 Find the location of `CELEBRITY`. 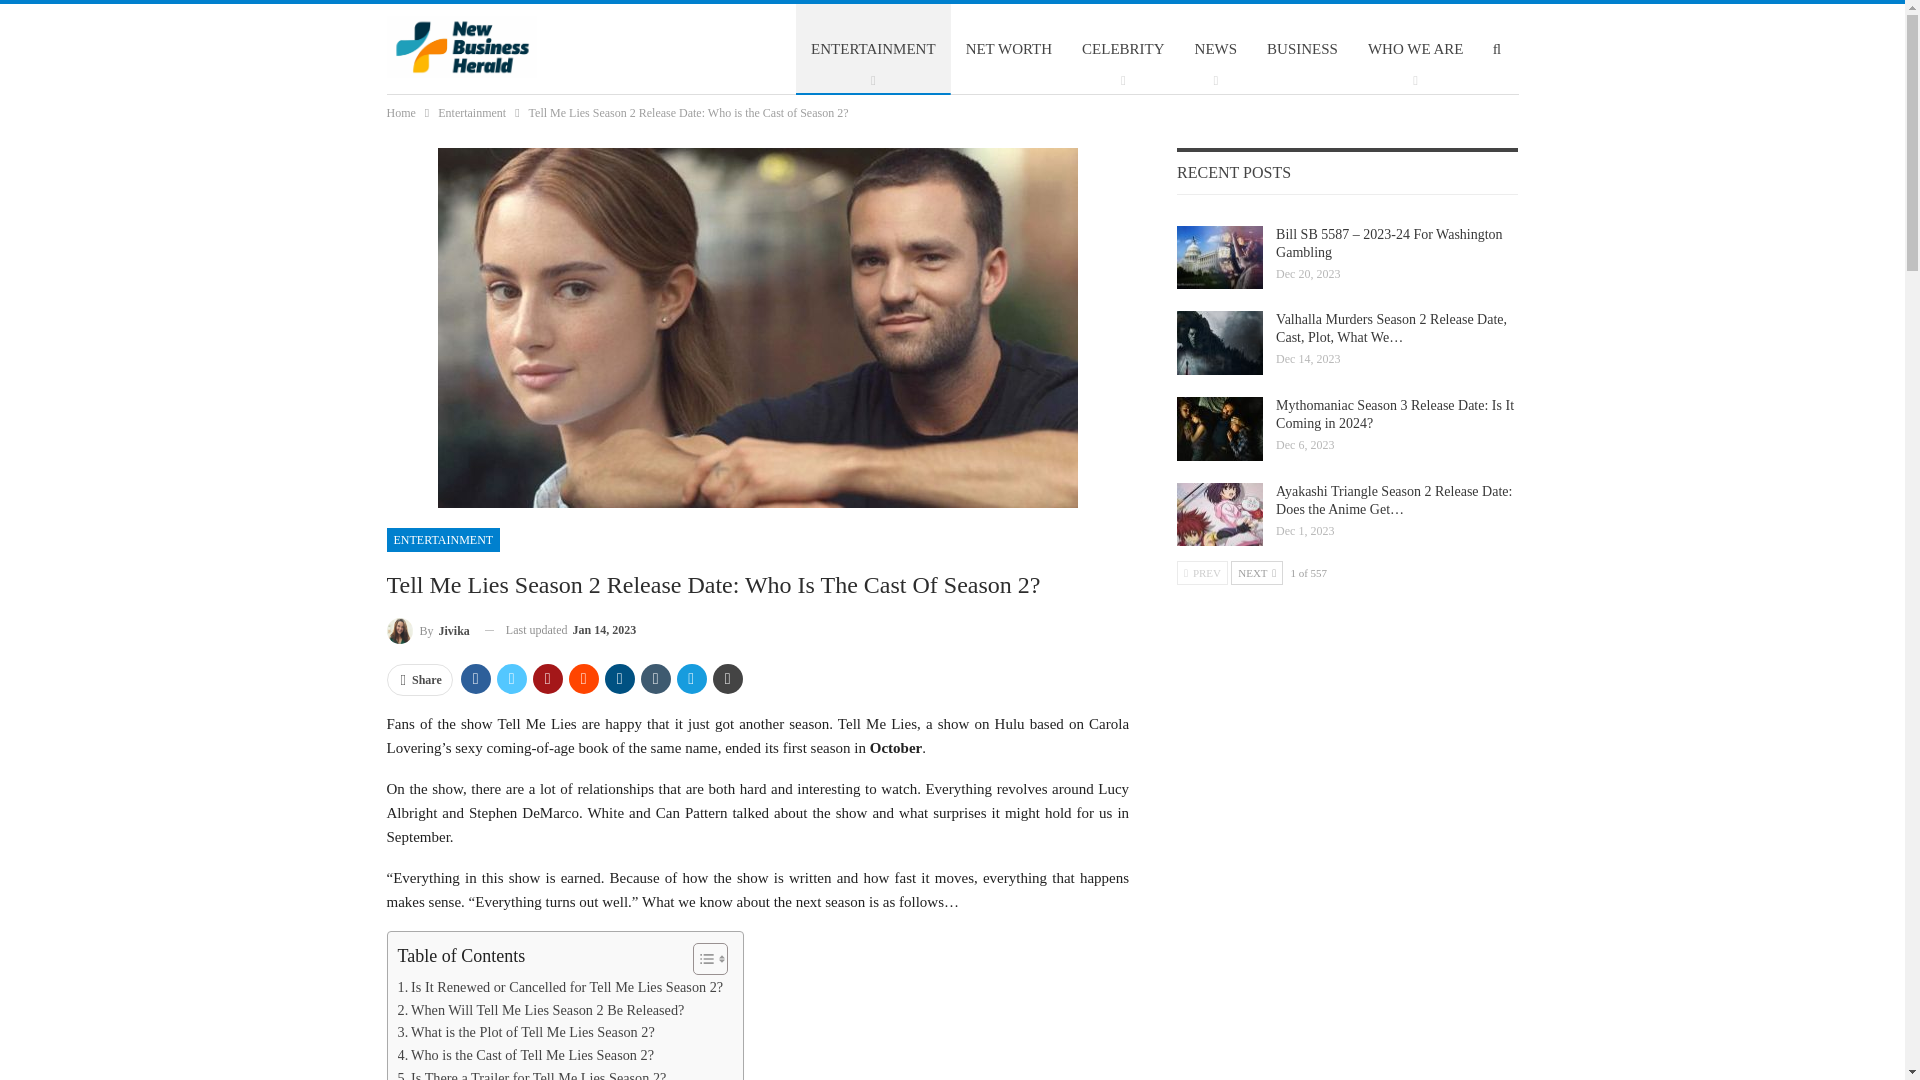

CELEBRITY is located at coordinates (1124, 48).